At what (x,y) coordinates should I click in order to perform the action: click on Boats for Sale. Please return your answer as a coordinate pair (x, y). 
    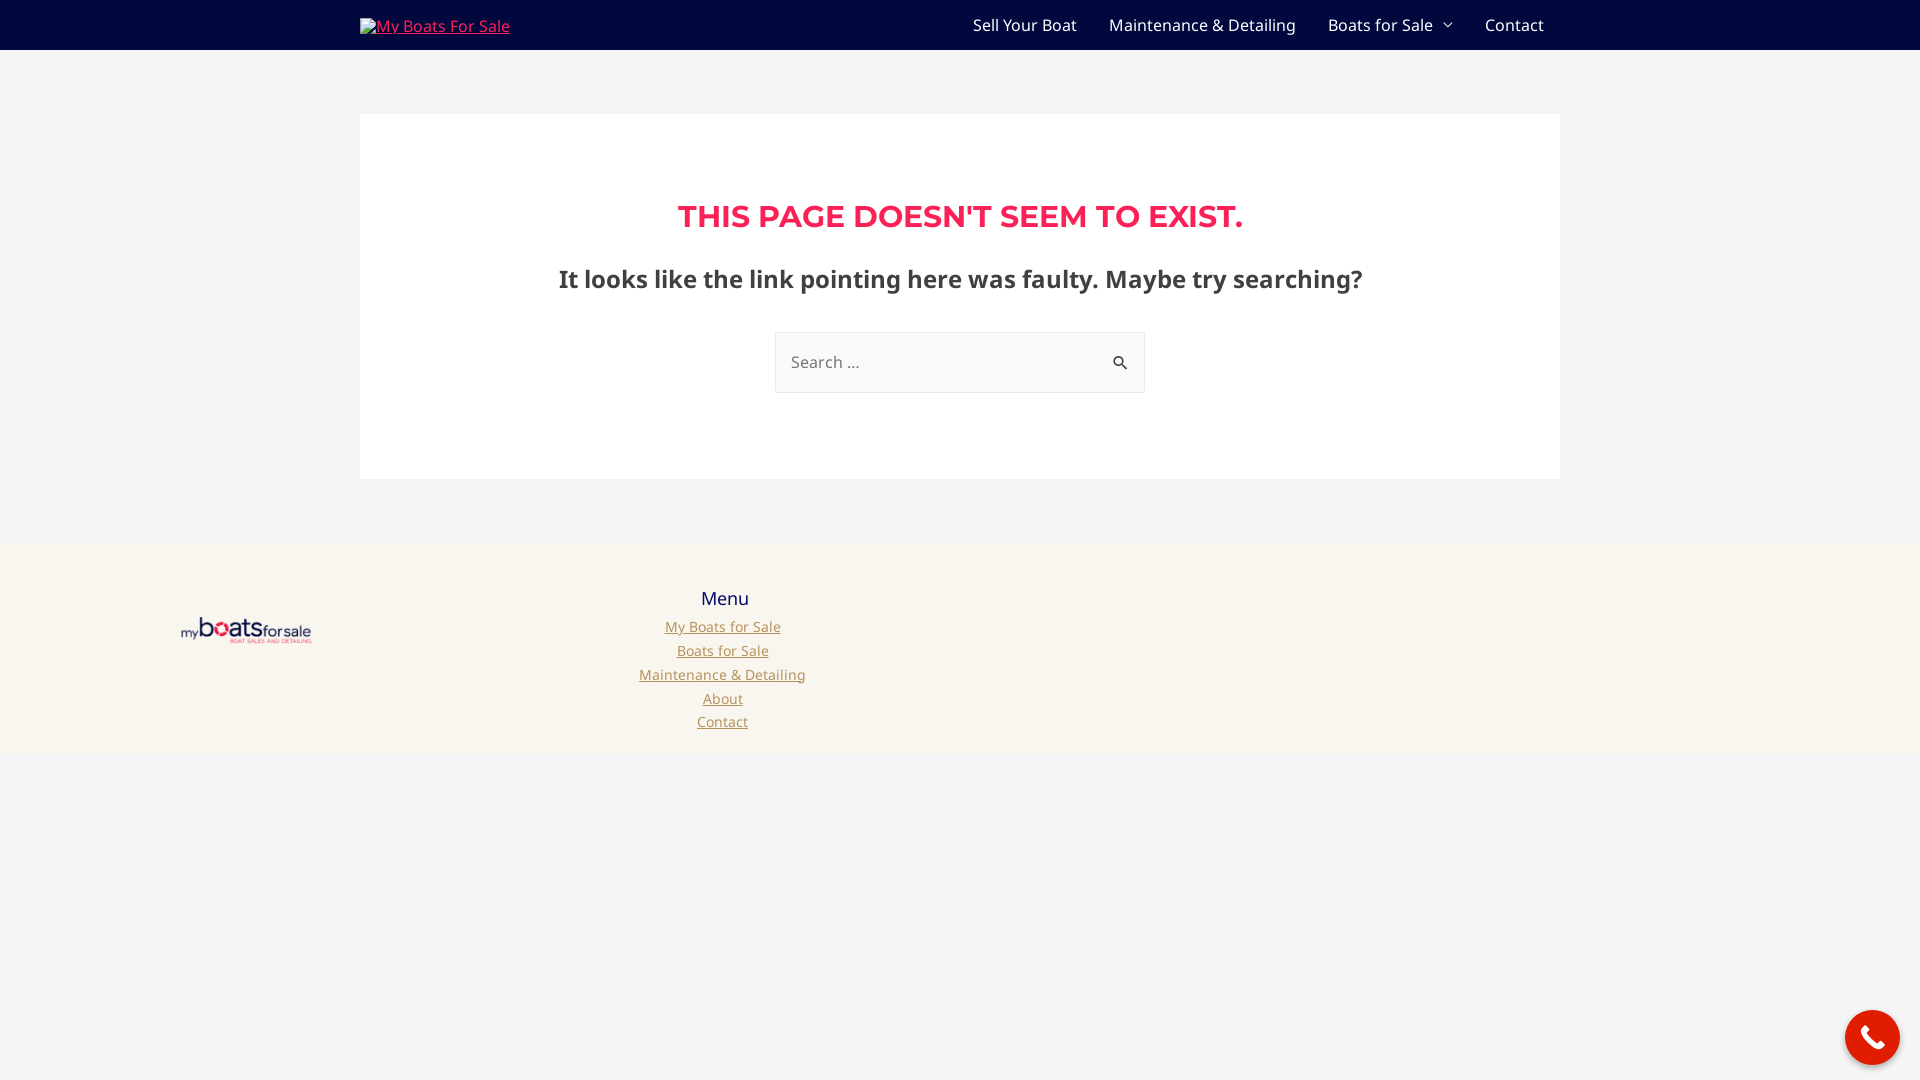
    Looking at the image, I should click on (722, 651).